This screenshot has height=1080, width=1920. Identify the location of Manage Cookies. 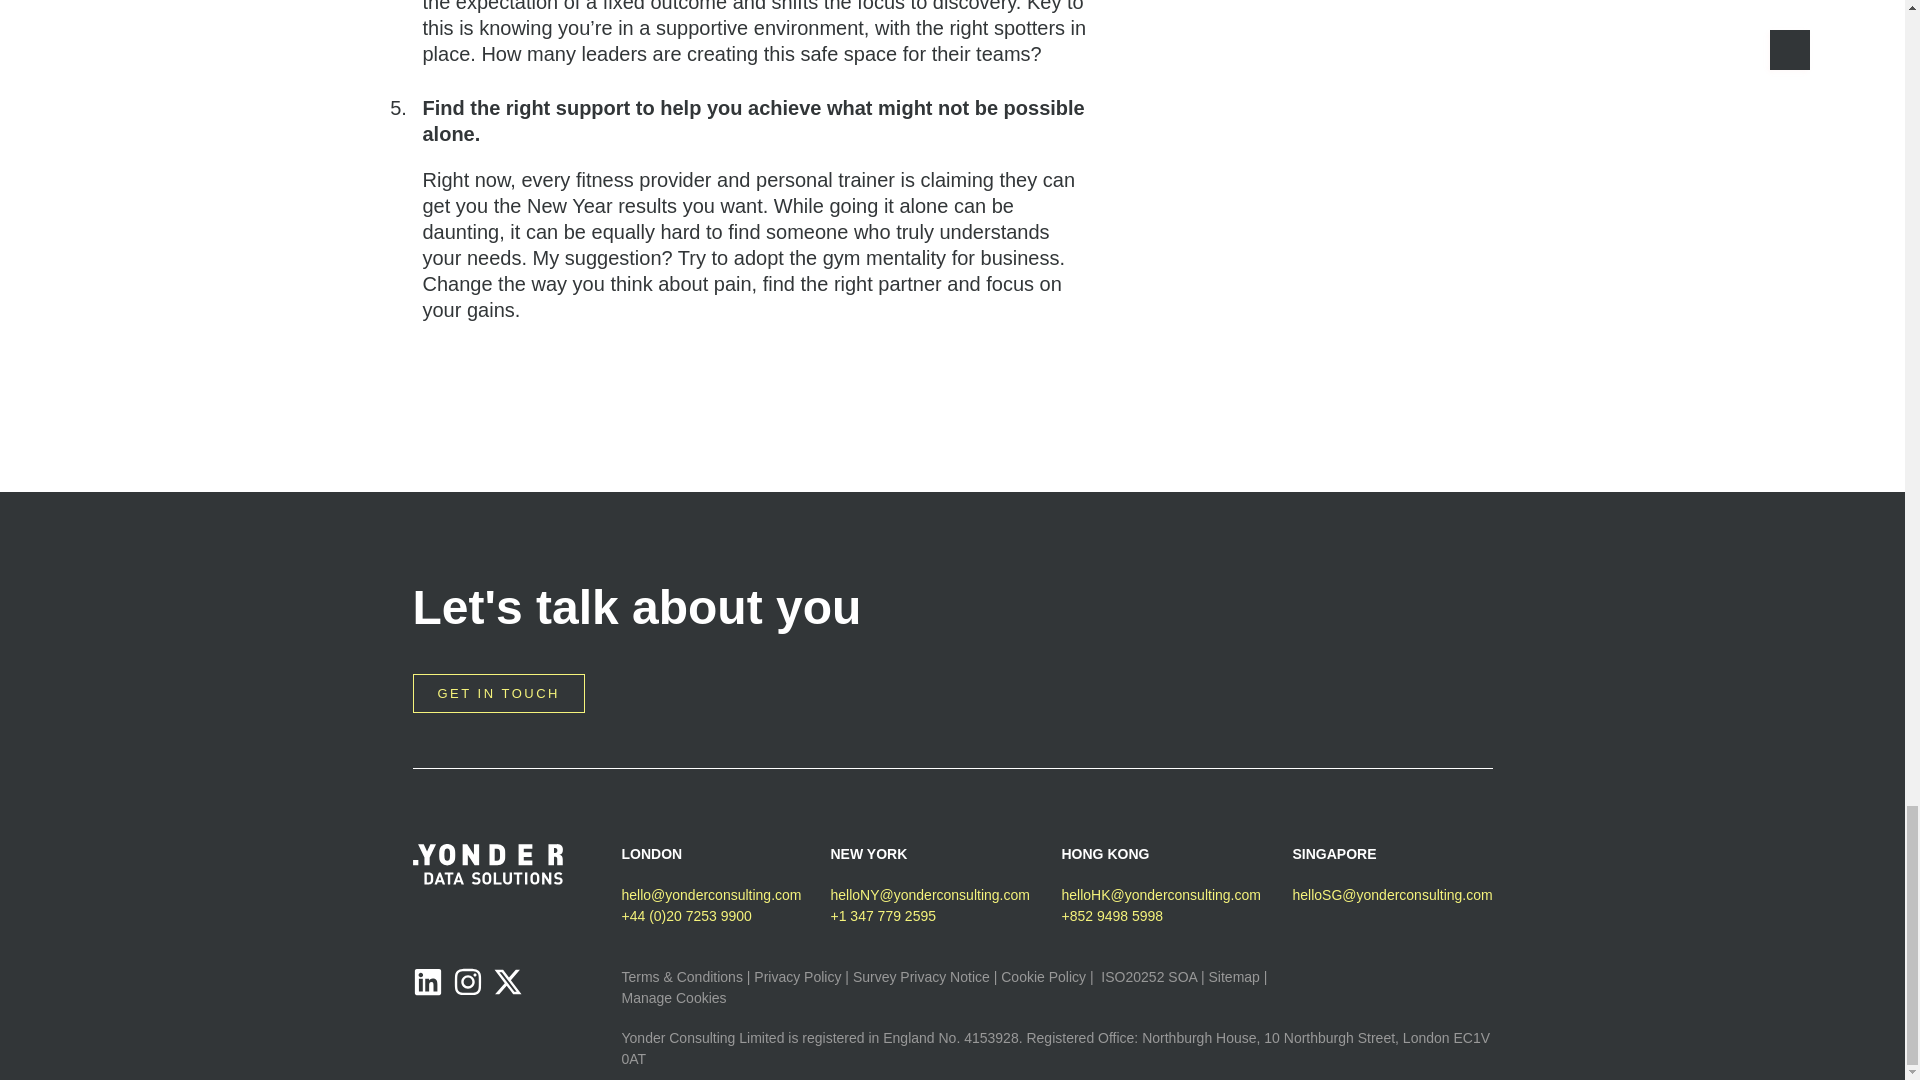
(674, 998).